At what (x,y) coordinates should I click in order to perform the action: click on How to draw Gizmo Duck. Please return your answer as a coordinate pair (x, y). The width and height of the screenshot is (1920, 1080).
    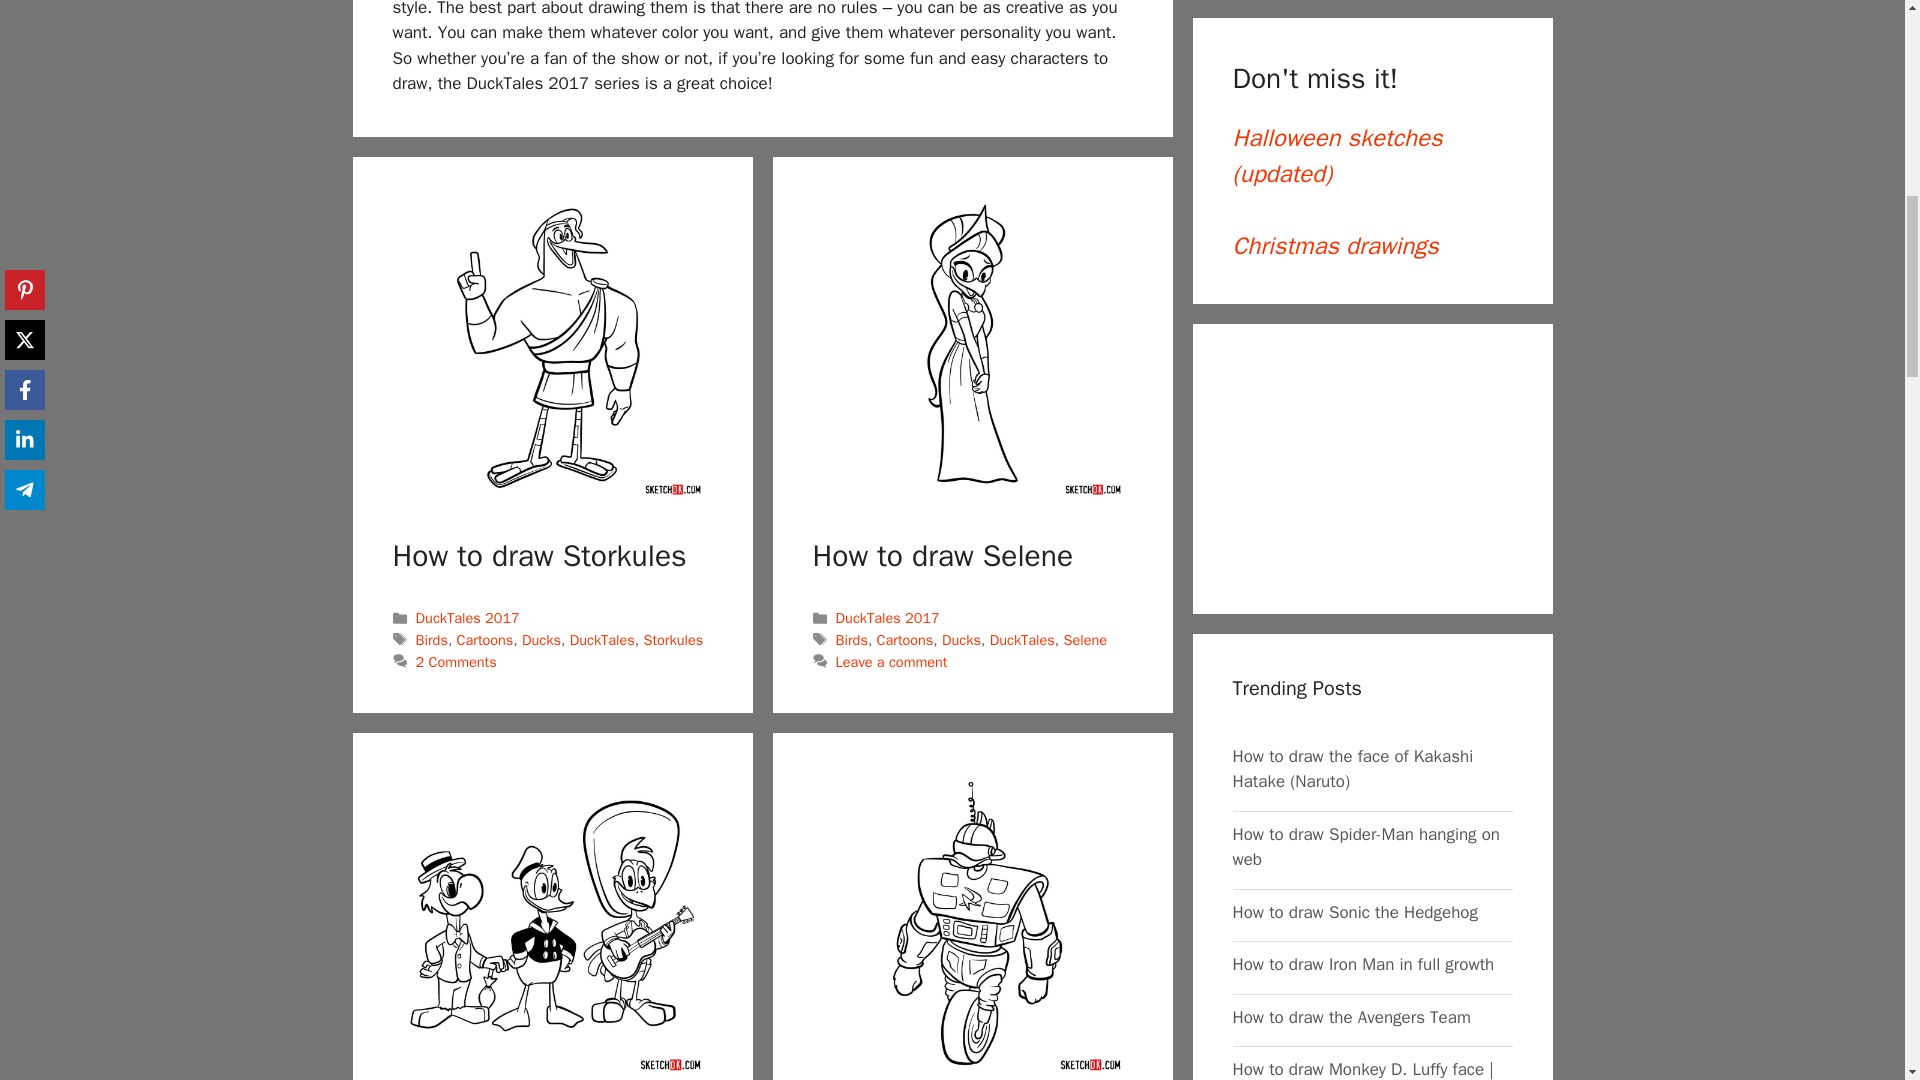
    Looking at the image, I should click on (971, 923).